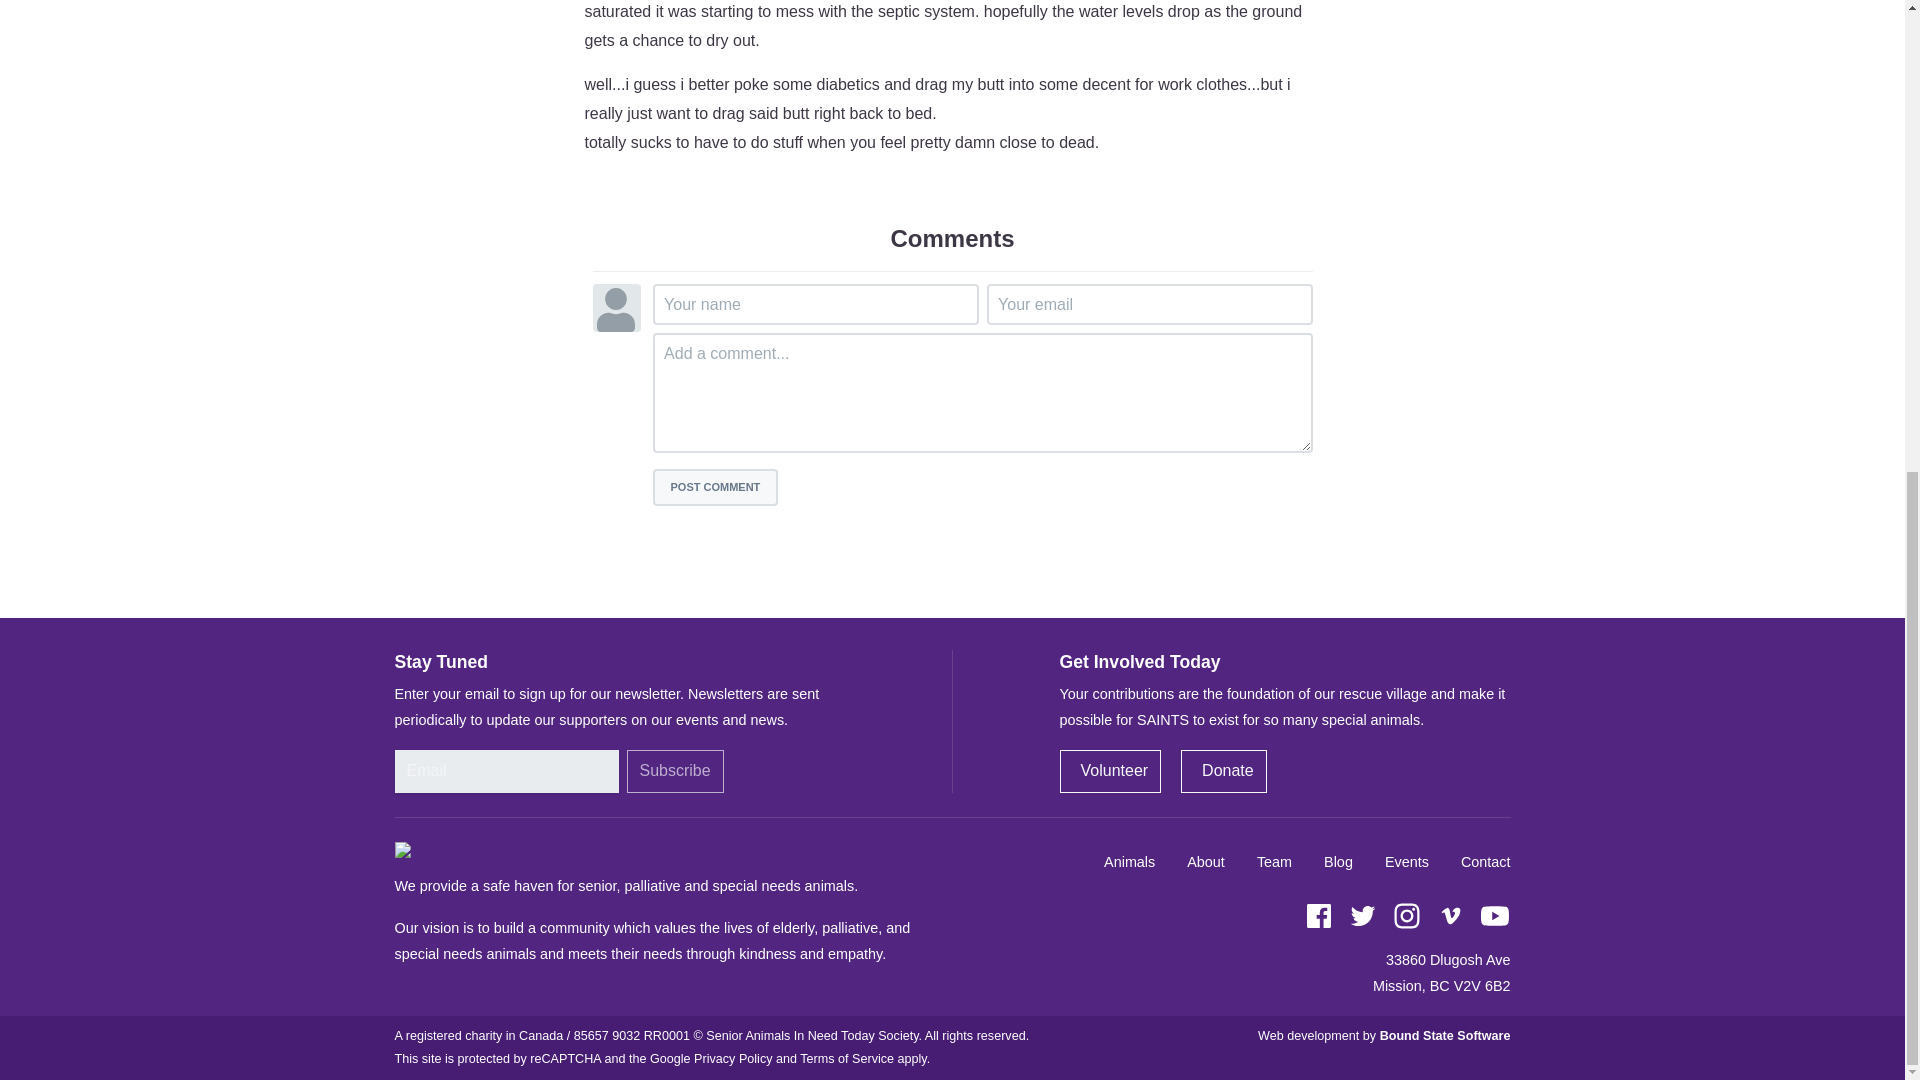 The height and width of the screenshot is (1080, 1920). I want to click on Animals, so click(1130, 863).